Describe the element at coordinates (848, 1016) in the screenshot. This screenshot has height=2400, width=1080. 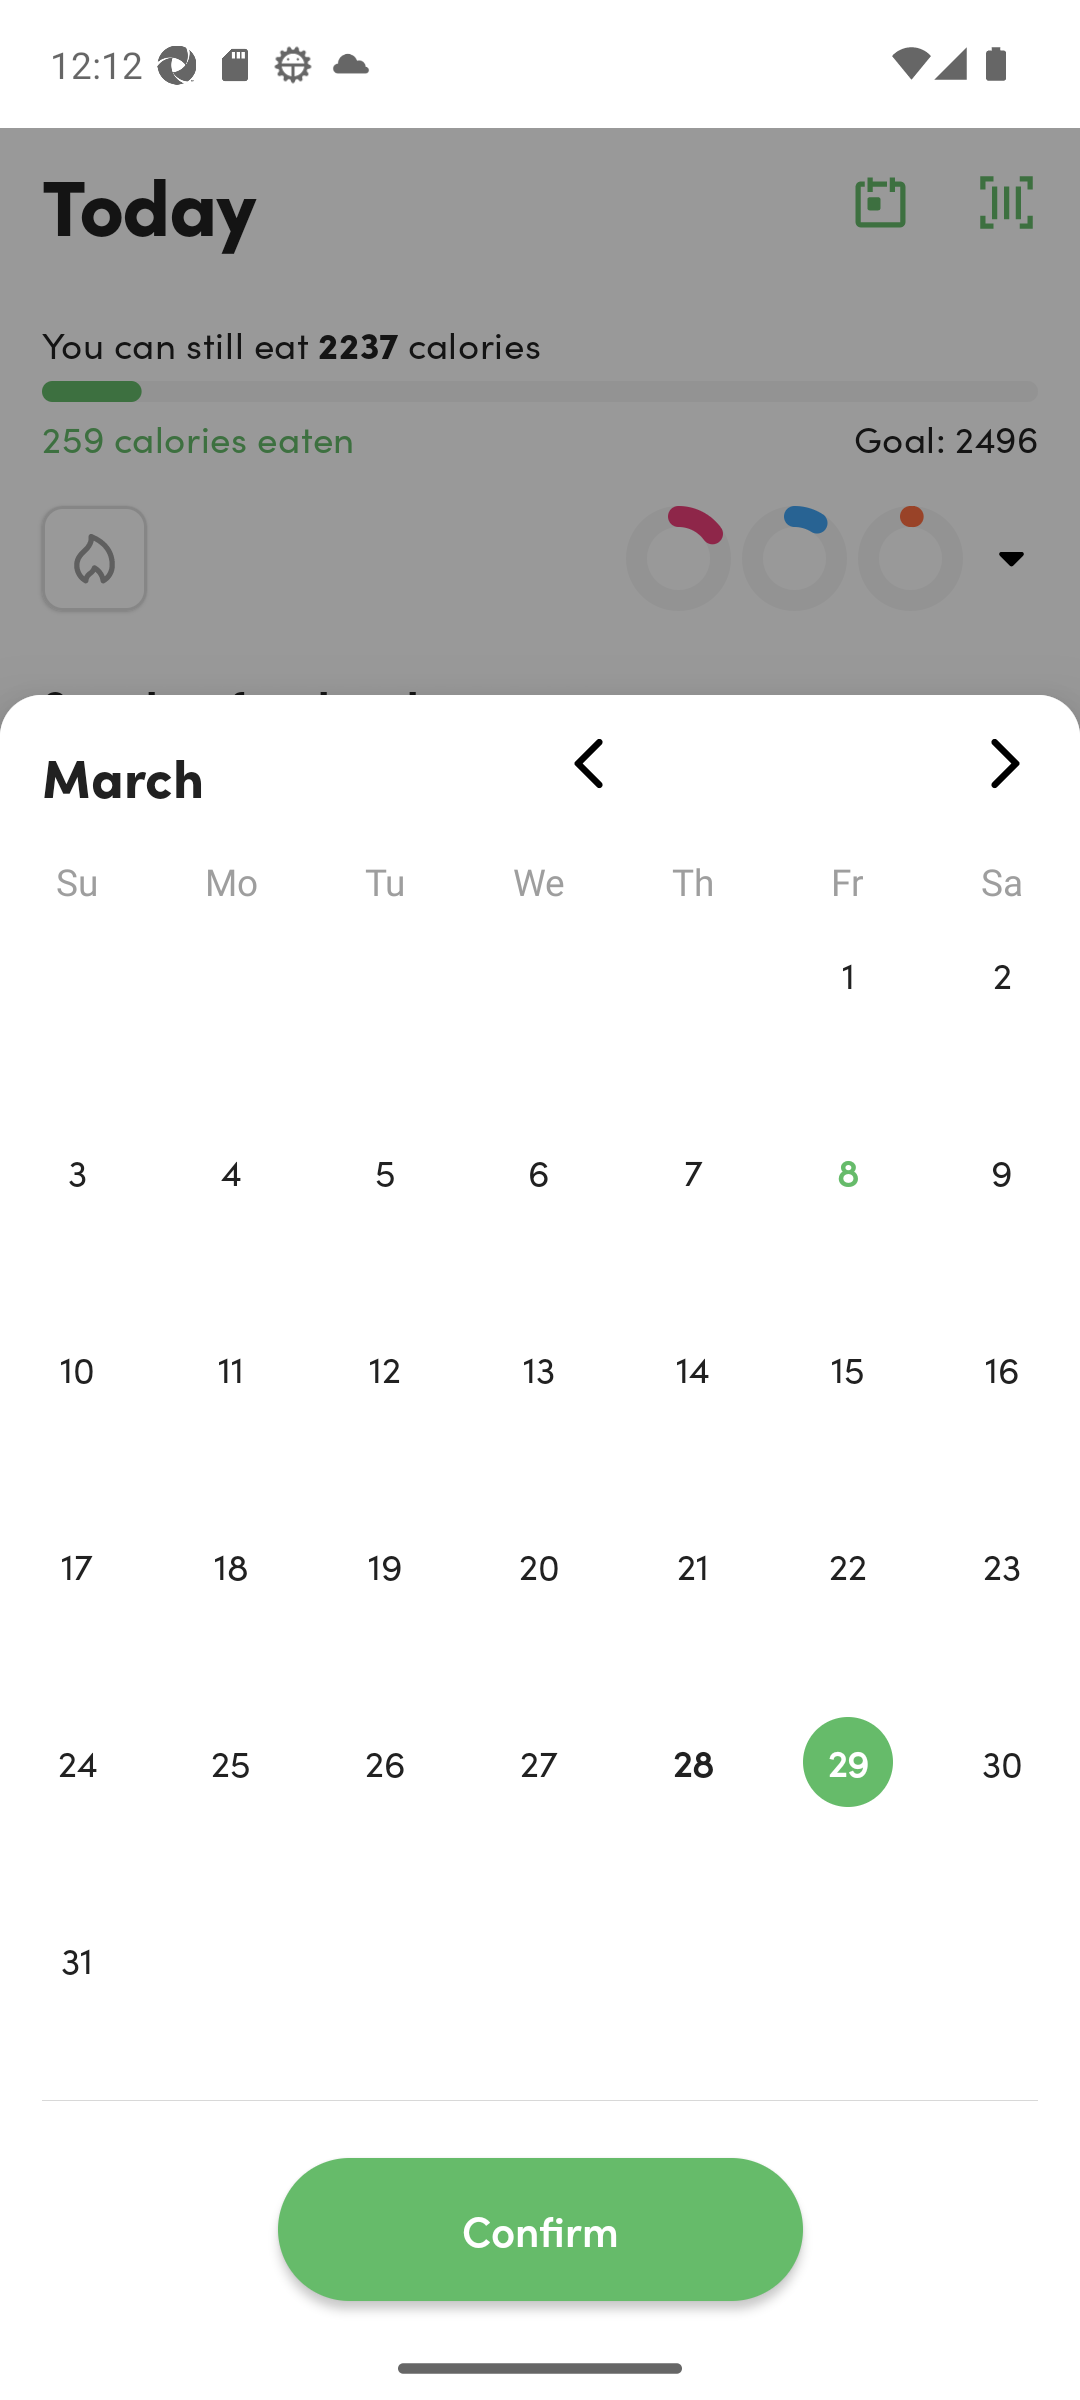
I see `1` at that location.